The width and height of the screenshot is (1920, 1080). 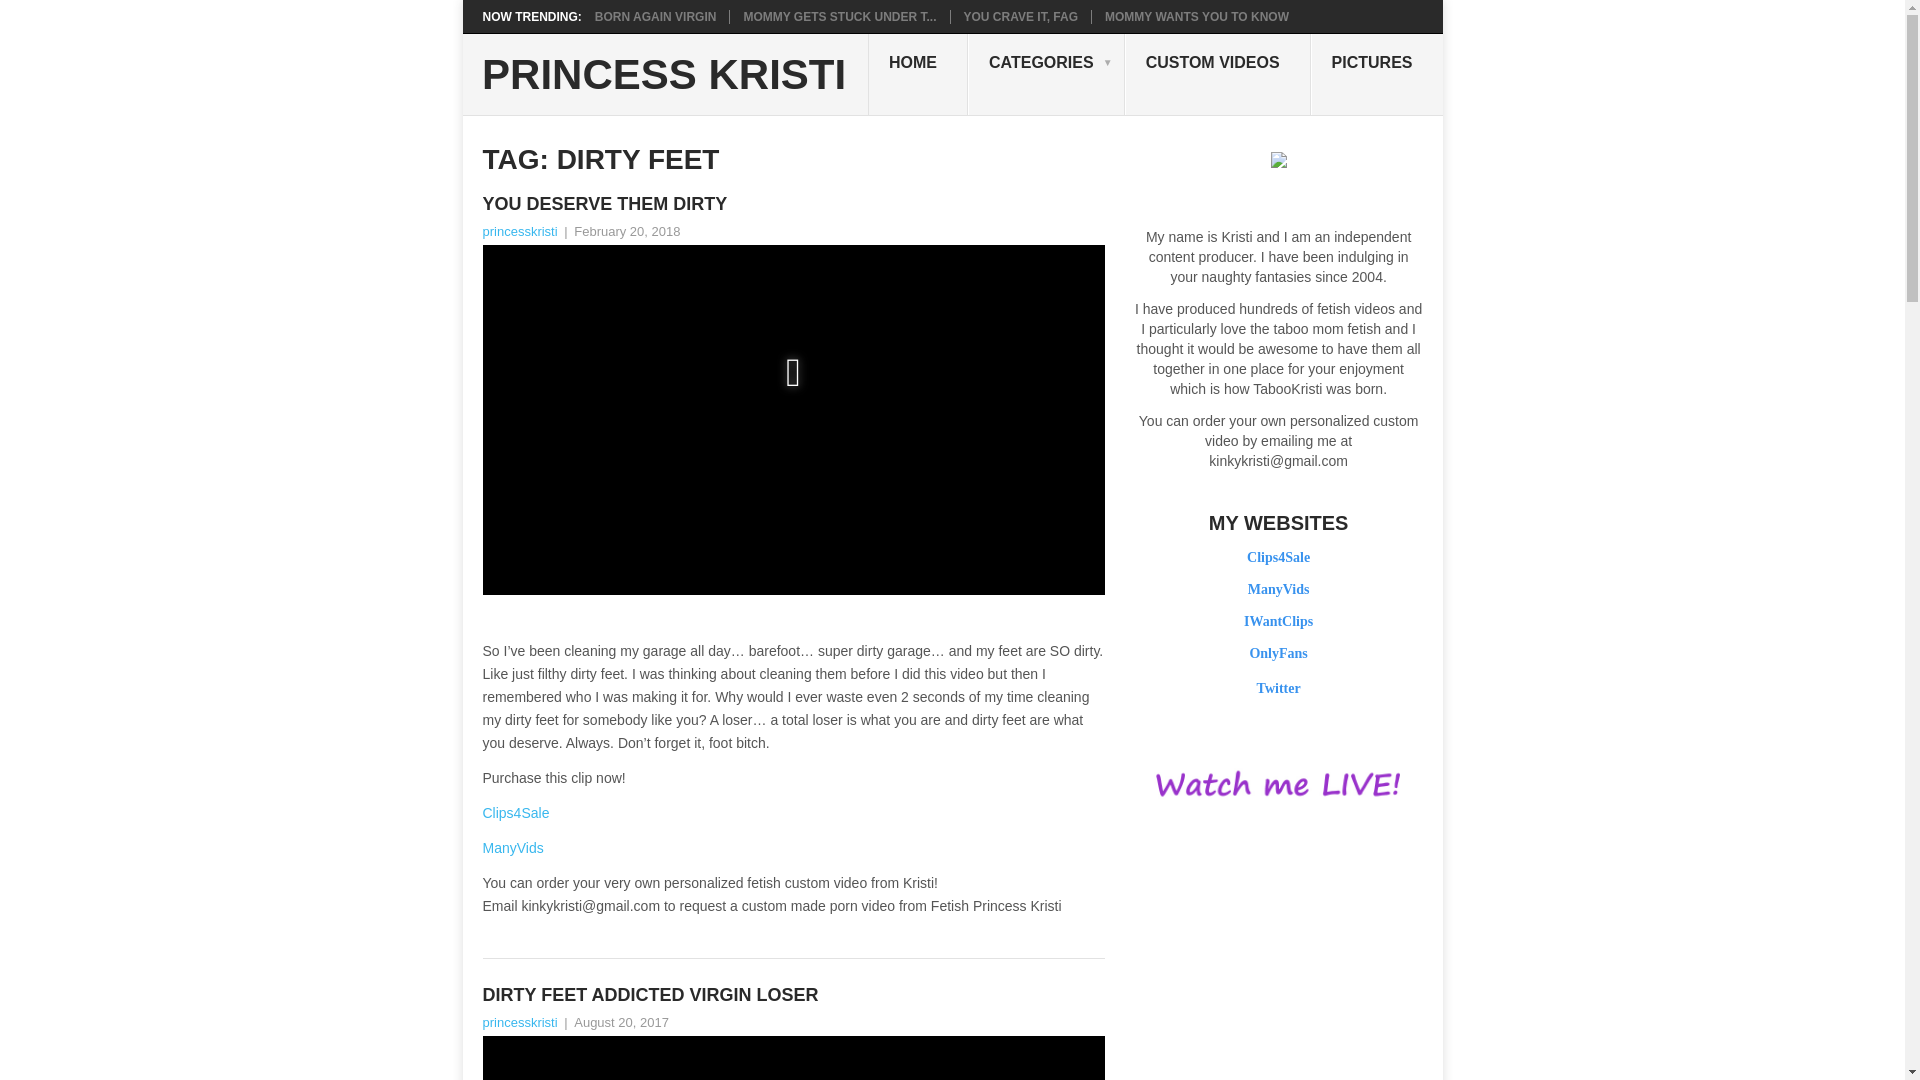 What do you see at coordinates (1020, 16) in the screenshot?
I see `You Crave It, Fag` at bounding box center [1020, 16].